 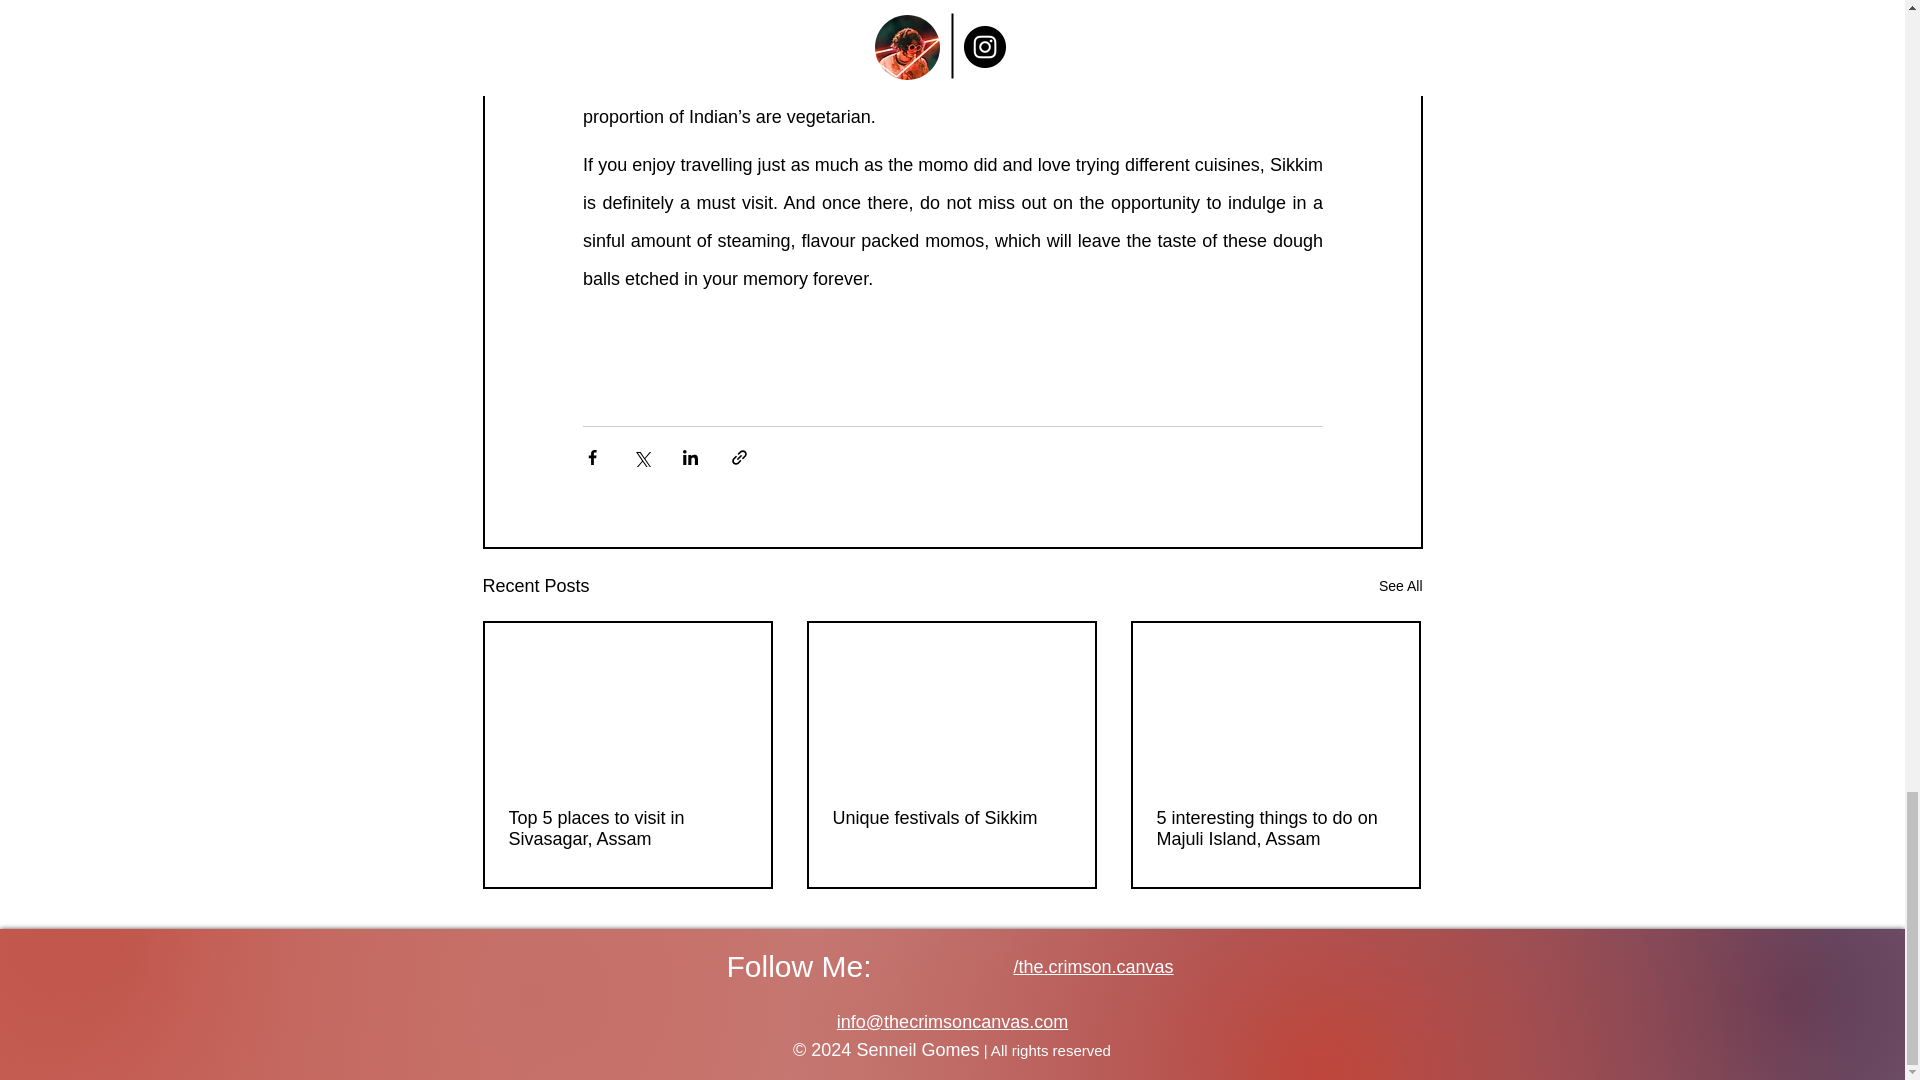 What do you see at coordinates (950, 818) in the screenshot?
I see `Unique festivals of Sikkim` at bounding box center [950, 818].